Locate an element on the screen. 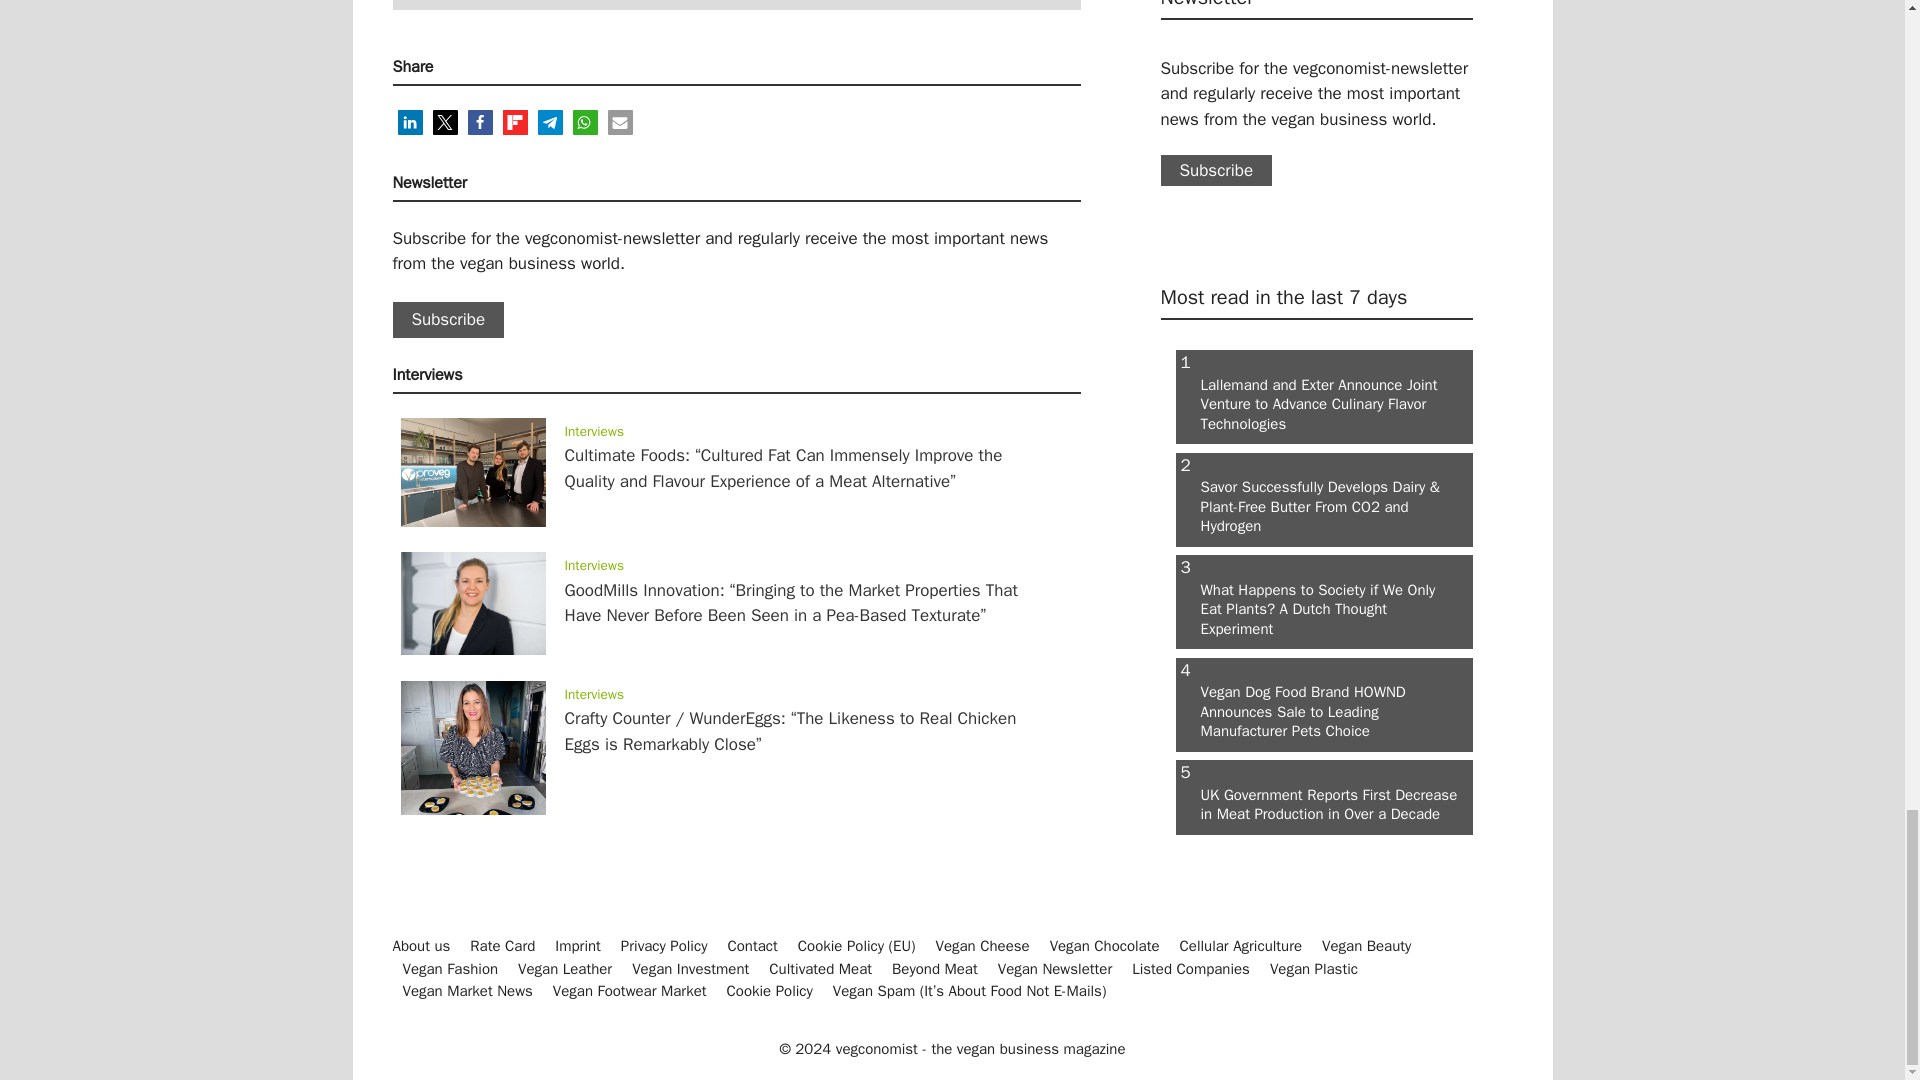  Share on LinkedIn is located at coordinates (410, 122).